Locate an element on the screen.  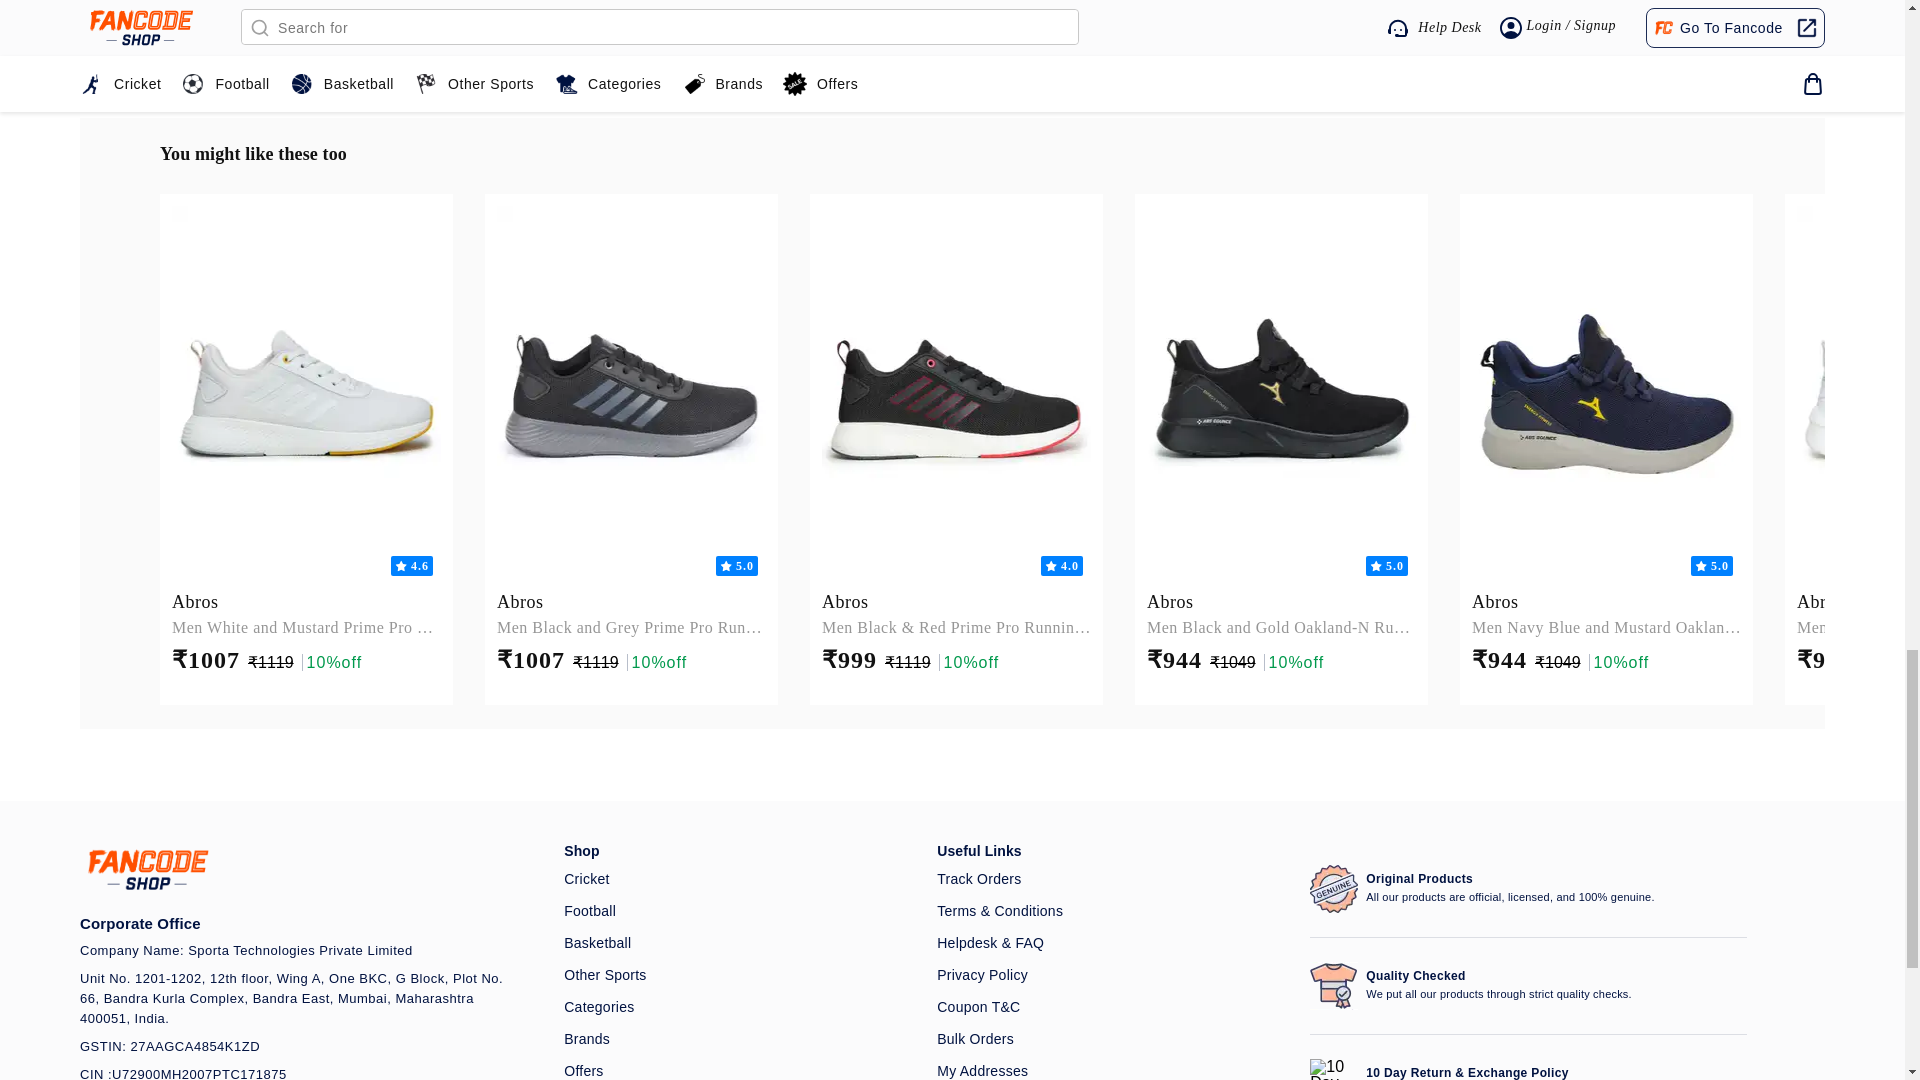
Cricket is located at coordinates (738, 878).